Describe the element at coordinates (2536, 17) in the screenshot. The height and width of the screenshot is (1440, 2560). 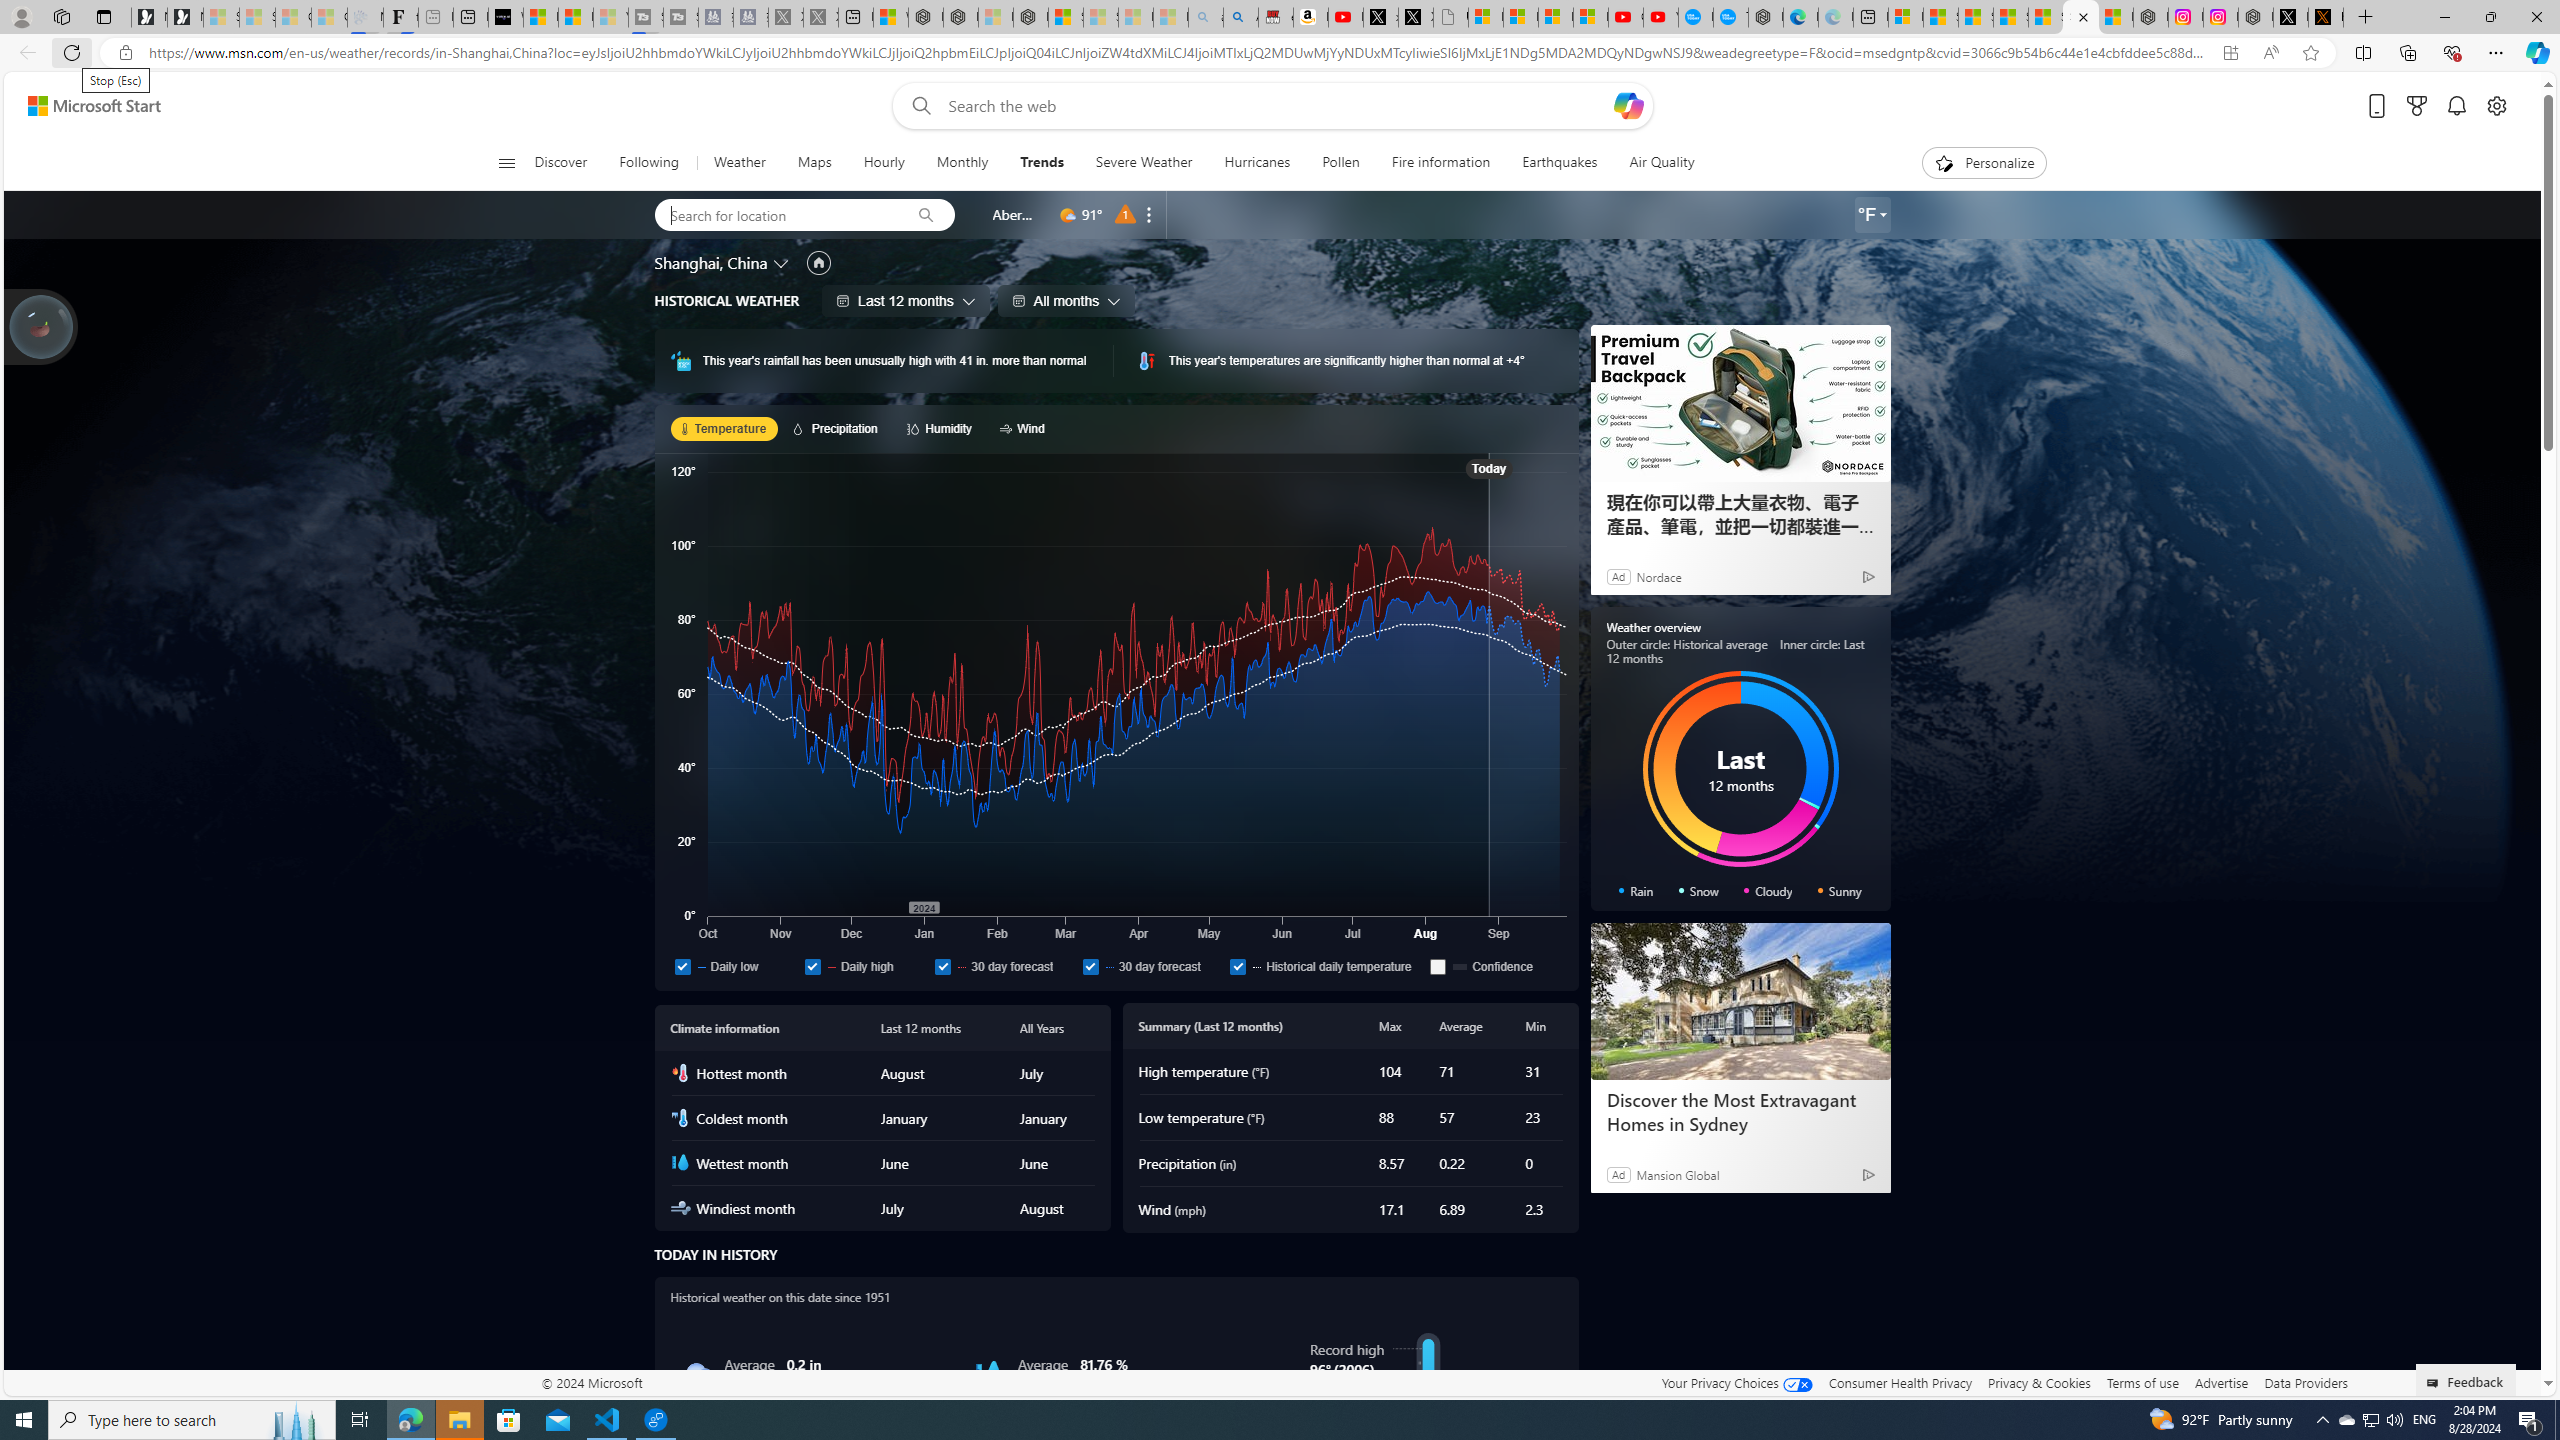
I see `Close` at that location.